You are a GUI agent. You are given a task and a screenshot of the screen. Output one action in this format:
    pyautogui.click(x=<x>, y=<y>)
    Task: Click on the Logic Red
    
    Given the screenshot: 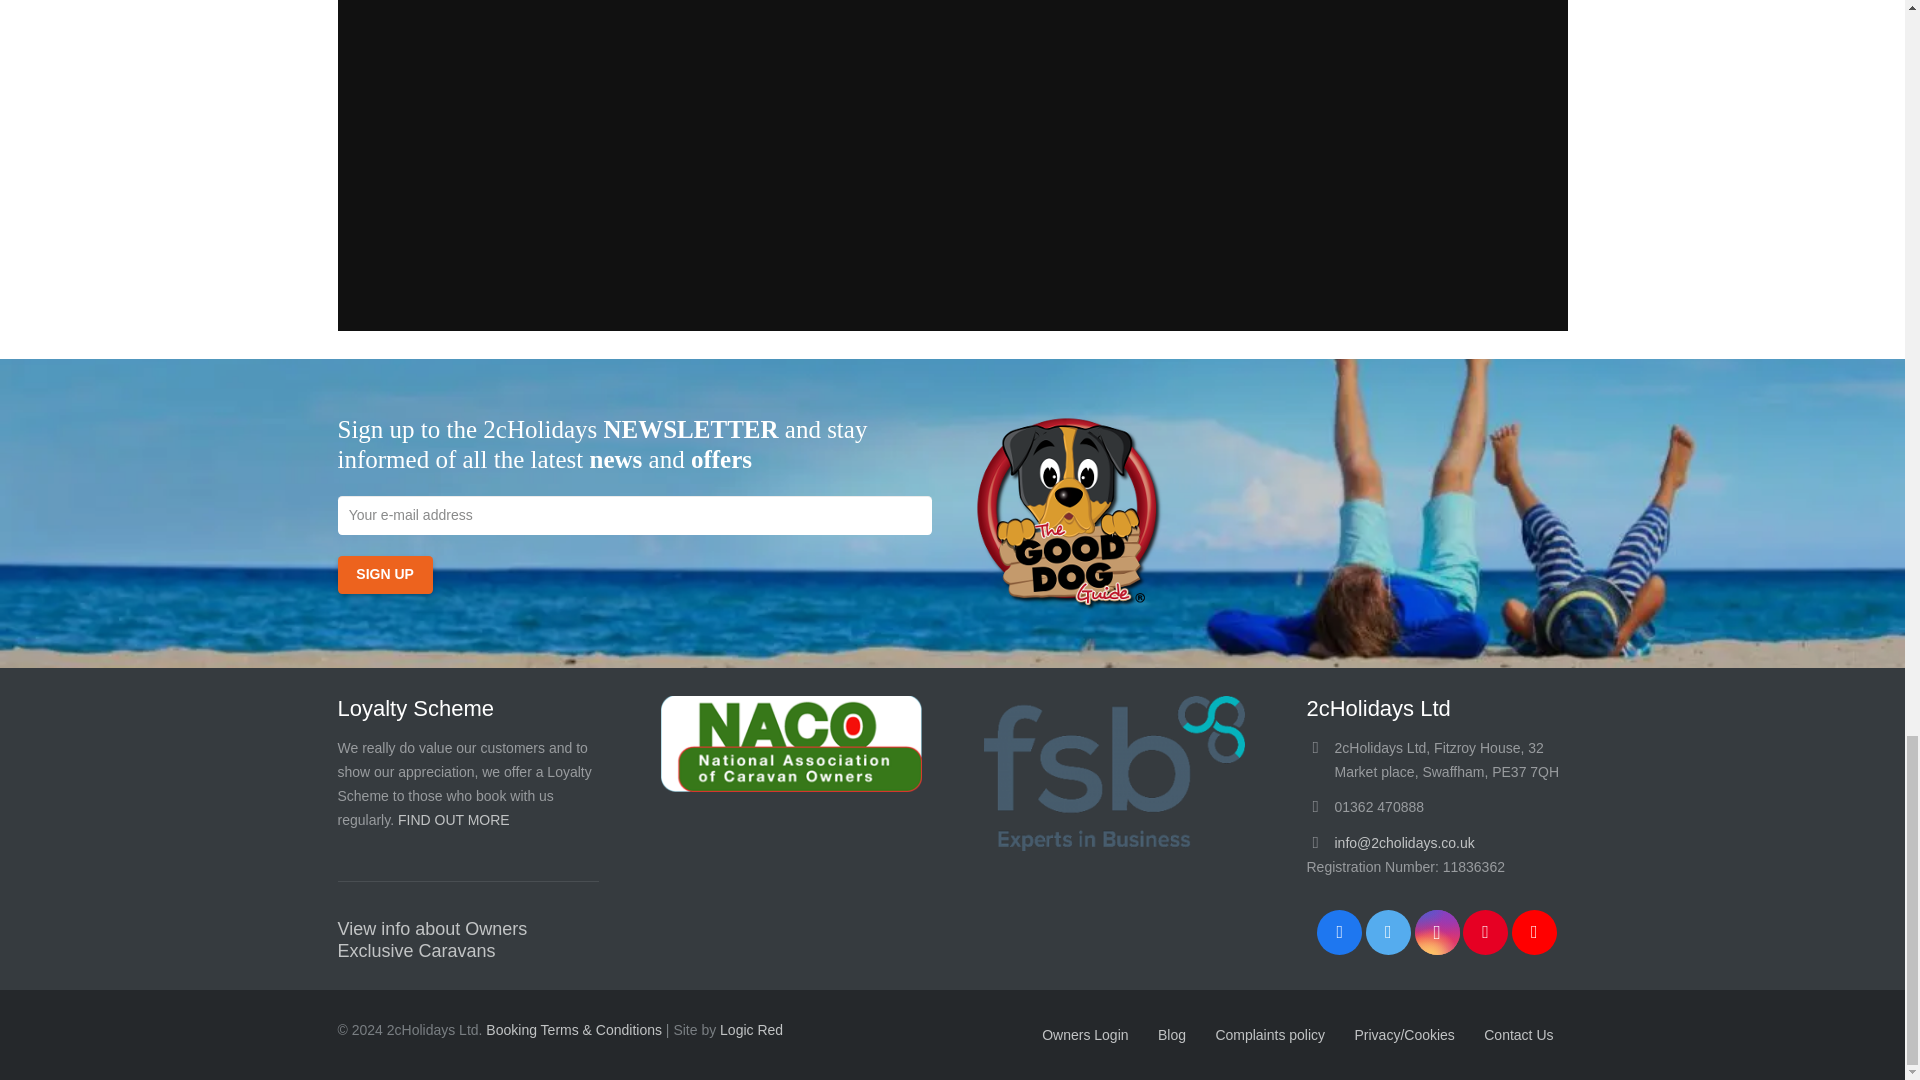 What is the action you would take?
    pyautogui.click(x=752, y=1029)
    